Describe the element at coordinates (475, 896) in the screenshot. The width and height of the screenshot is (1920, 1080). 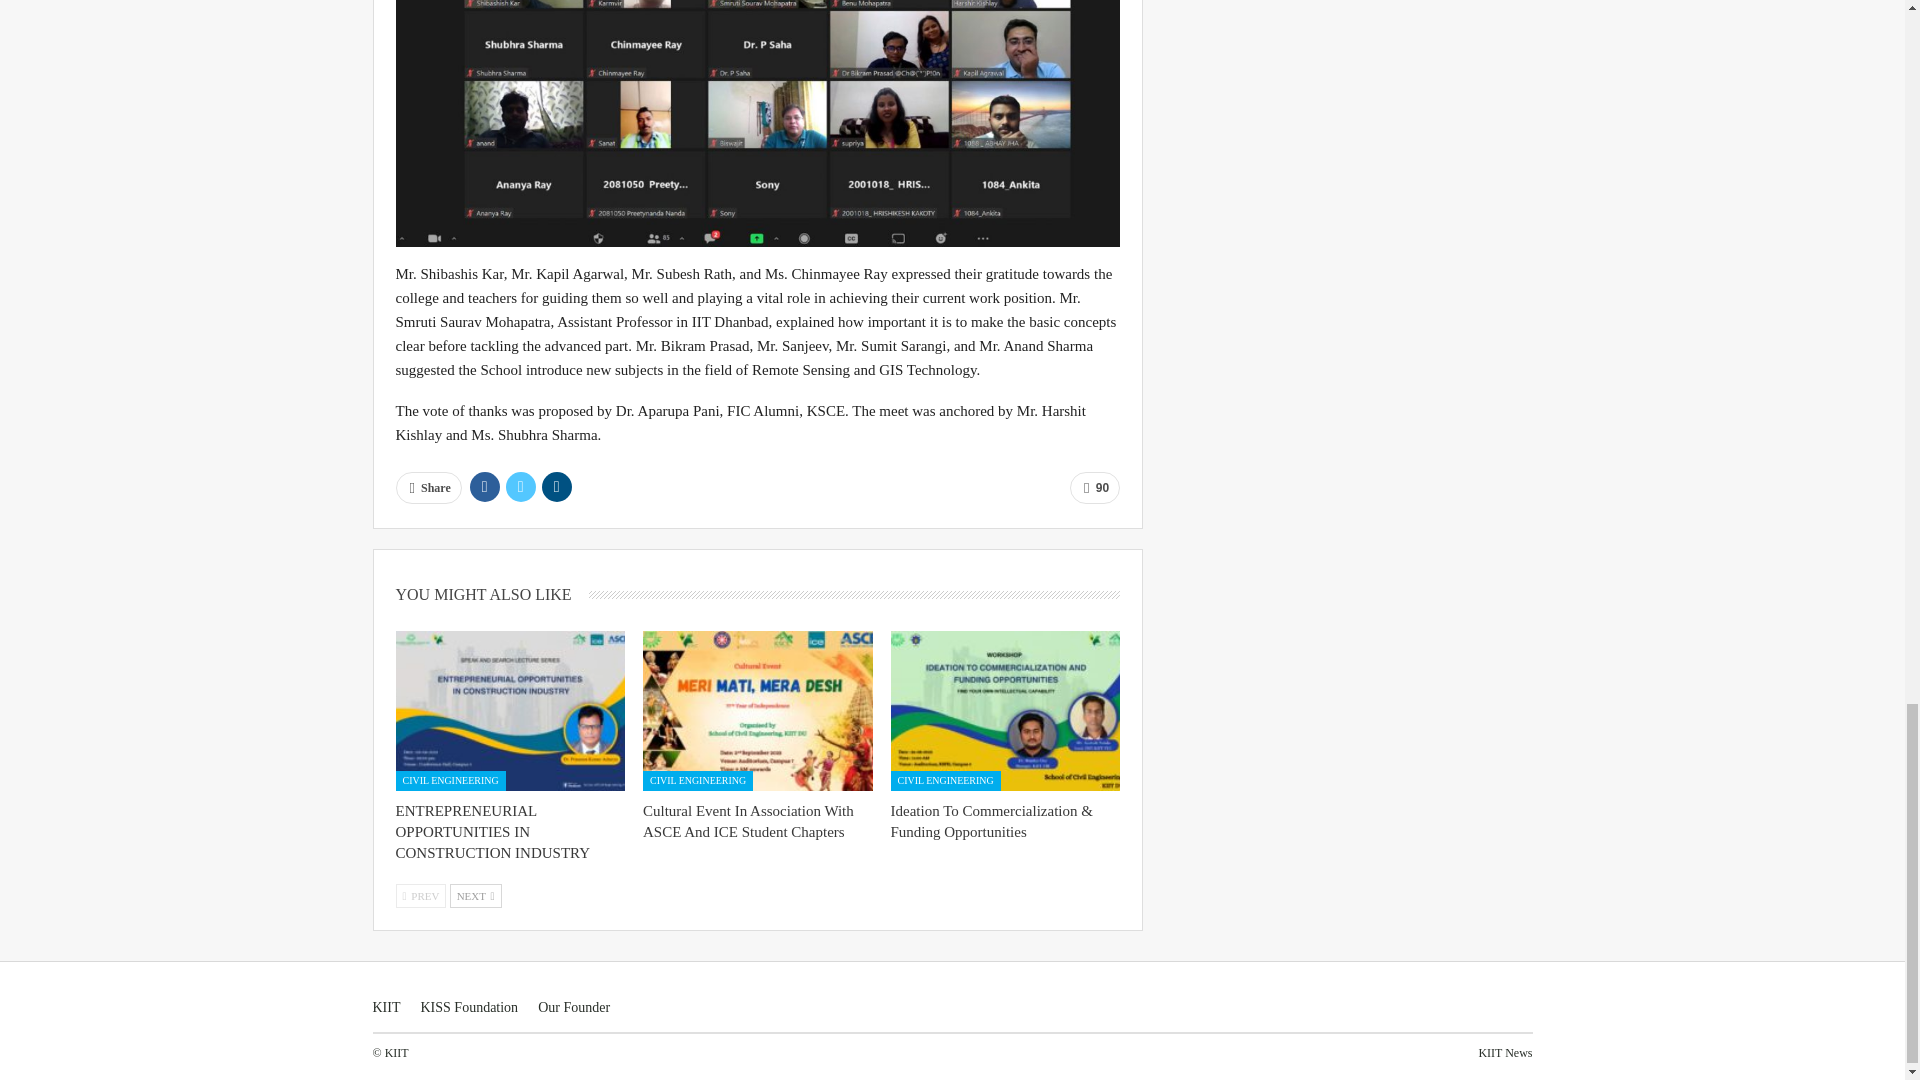
I see `Next` at that location.